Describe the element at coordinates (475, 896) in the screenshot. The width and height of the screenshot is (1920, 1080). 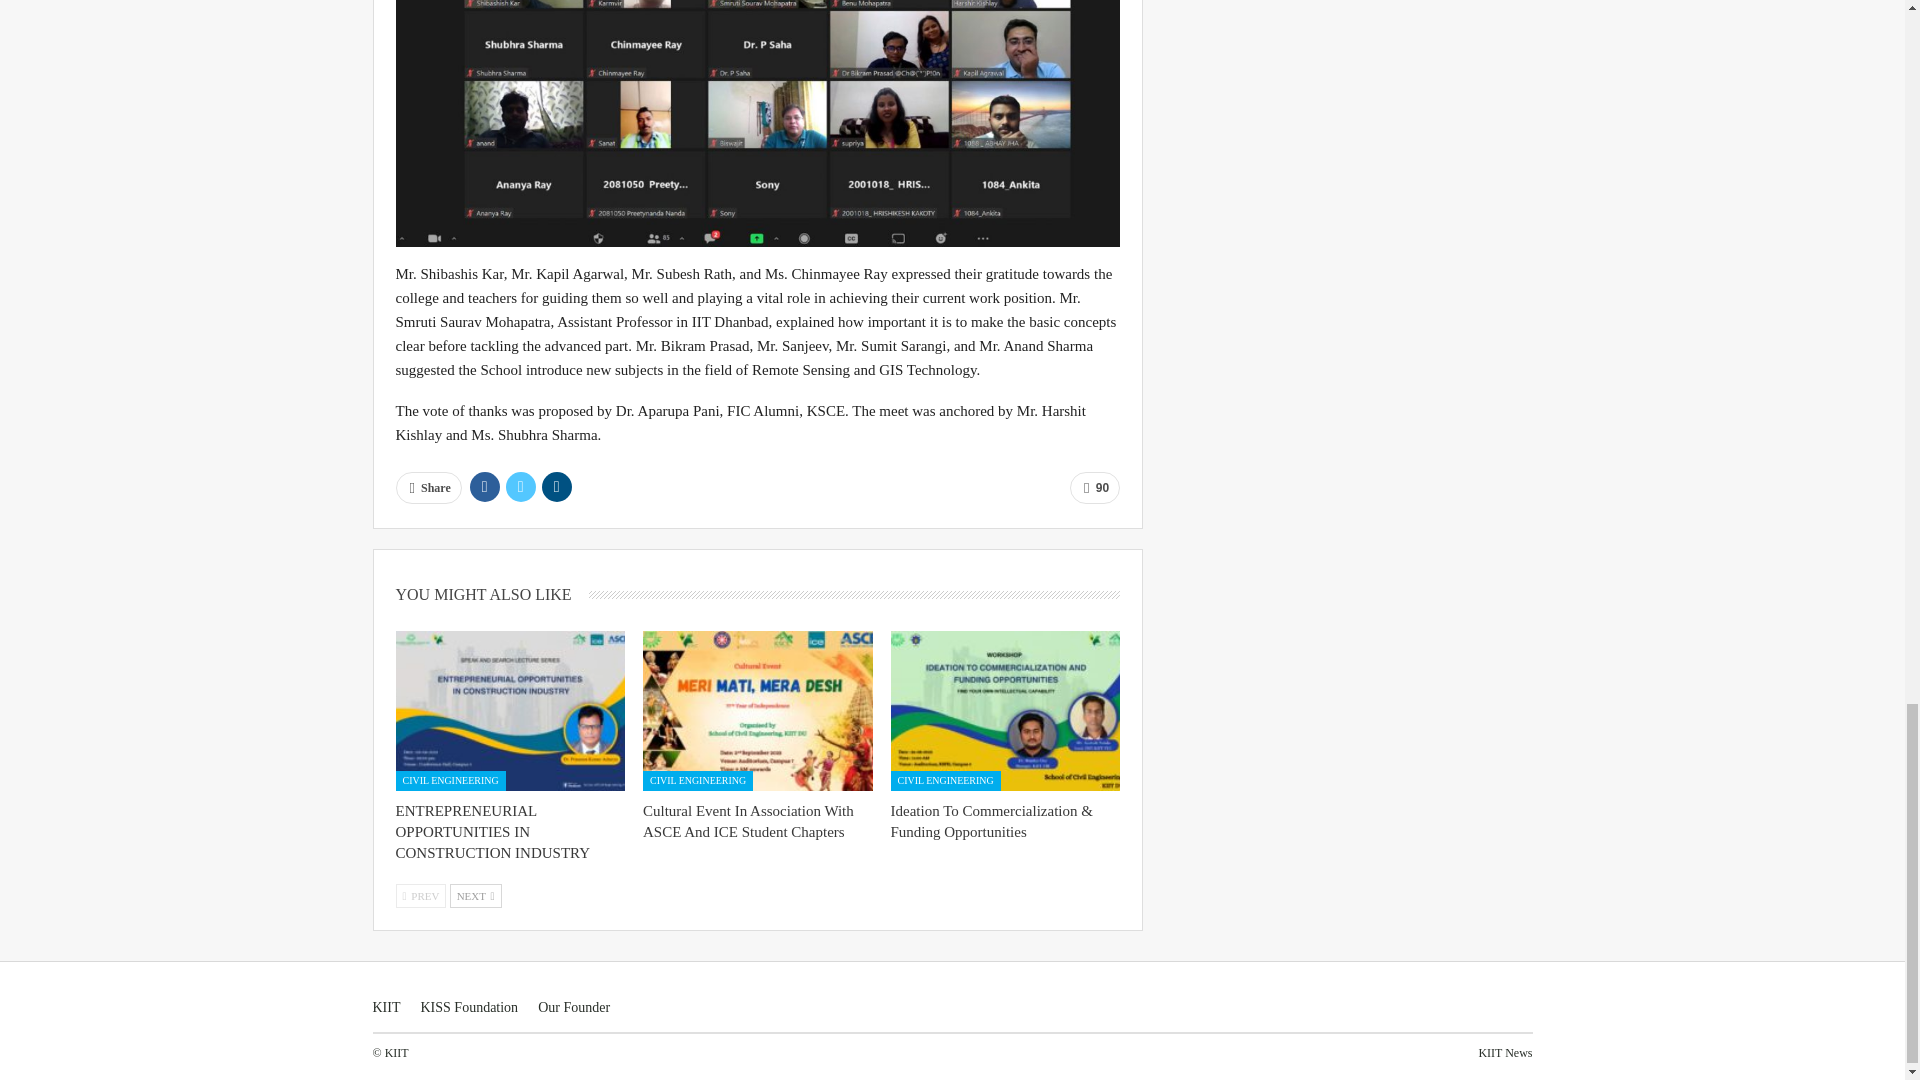
I see `Next` at that location.